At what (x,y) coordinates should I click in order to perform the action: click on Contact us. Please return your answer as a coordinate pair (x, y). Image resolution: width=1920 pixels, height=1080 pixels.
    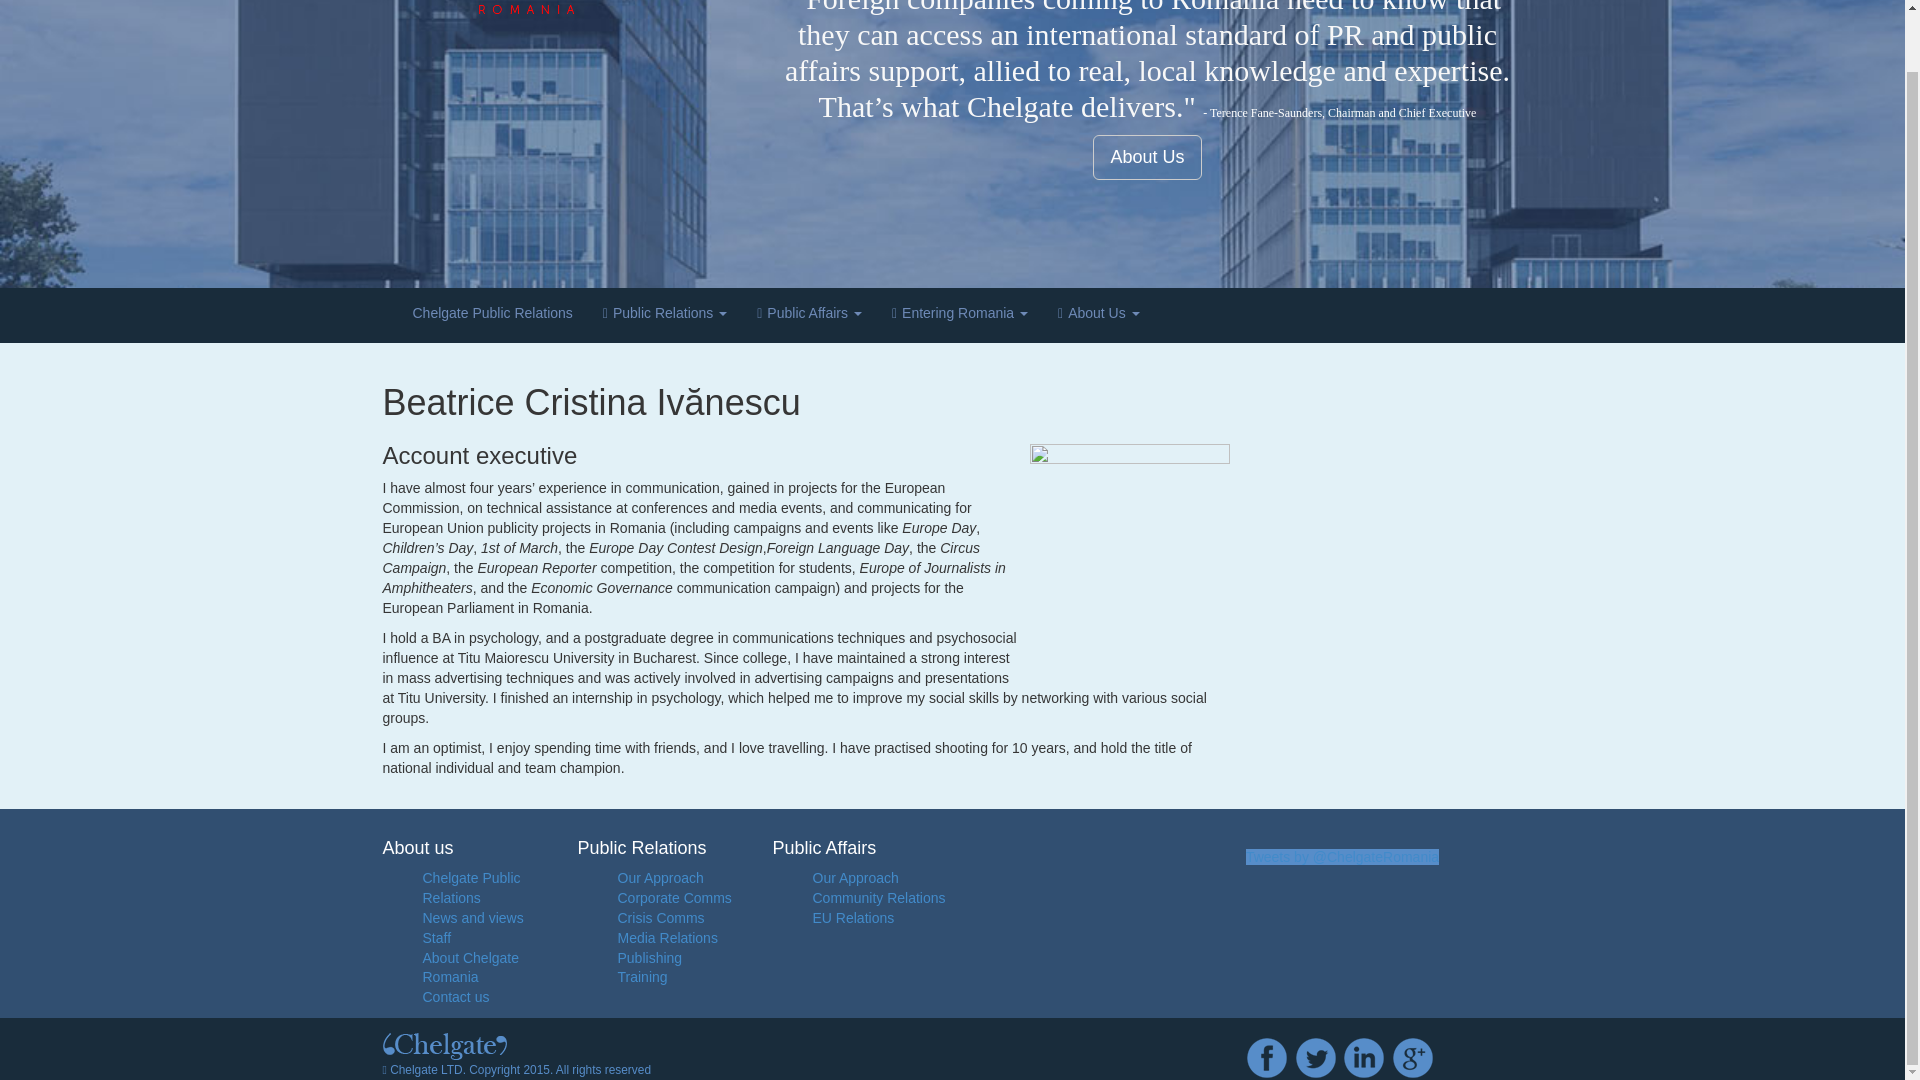
    Looking at the image, I should click on (456, 997).